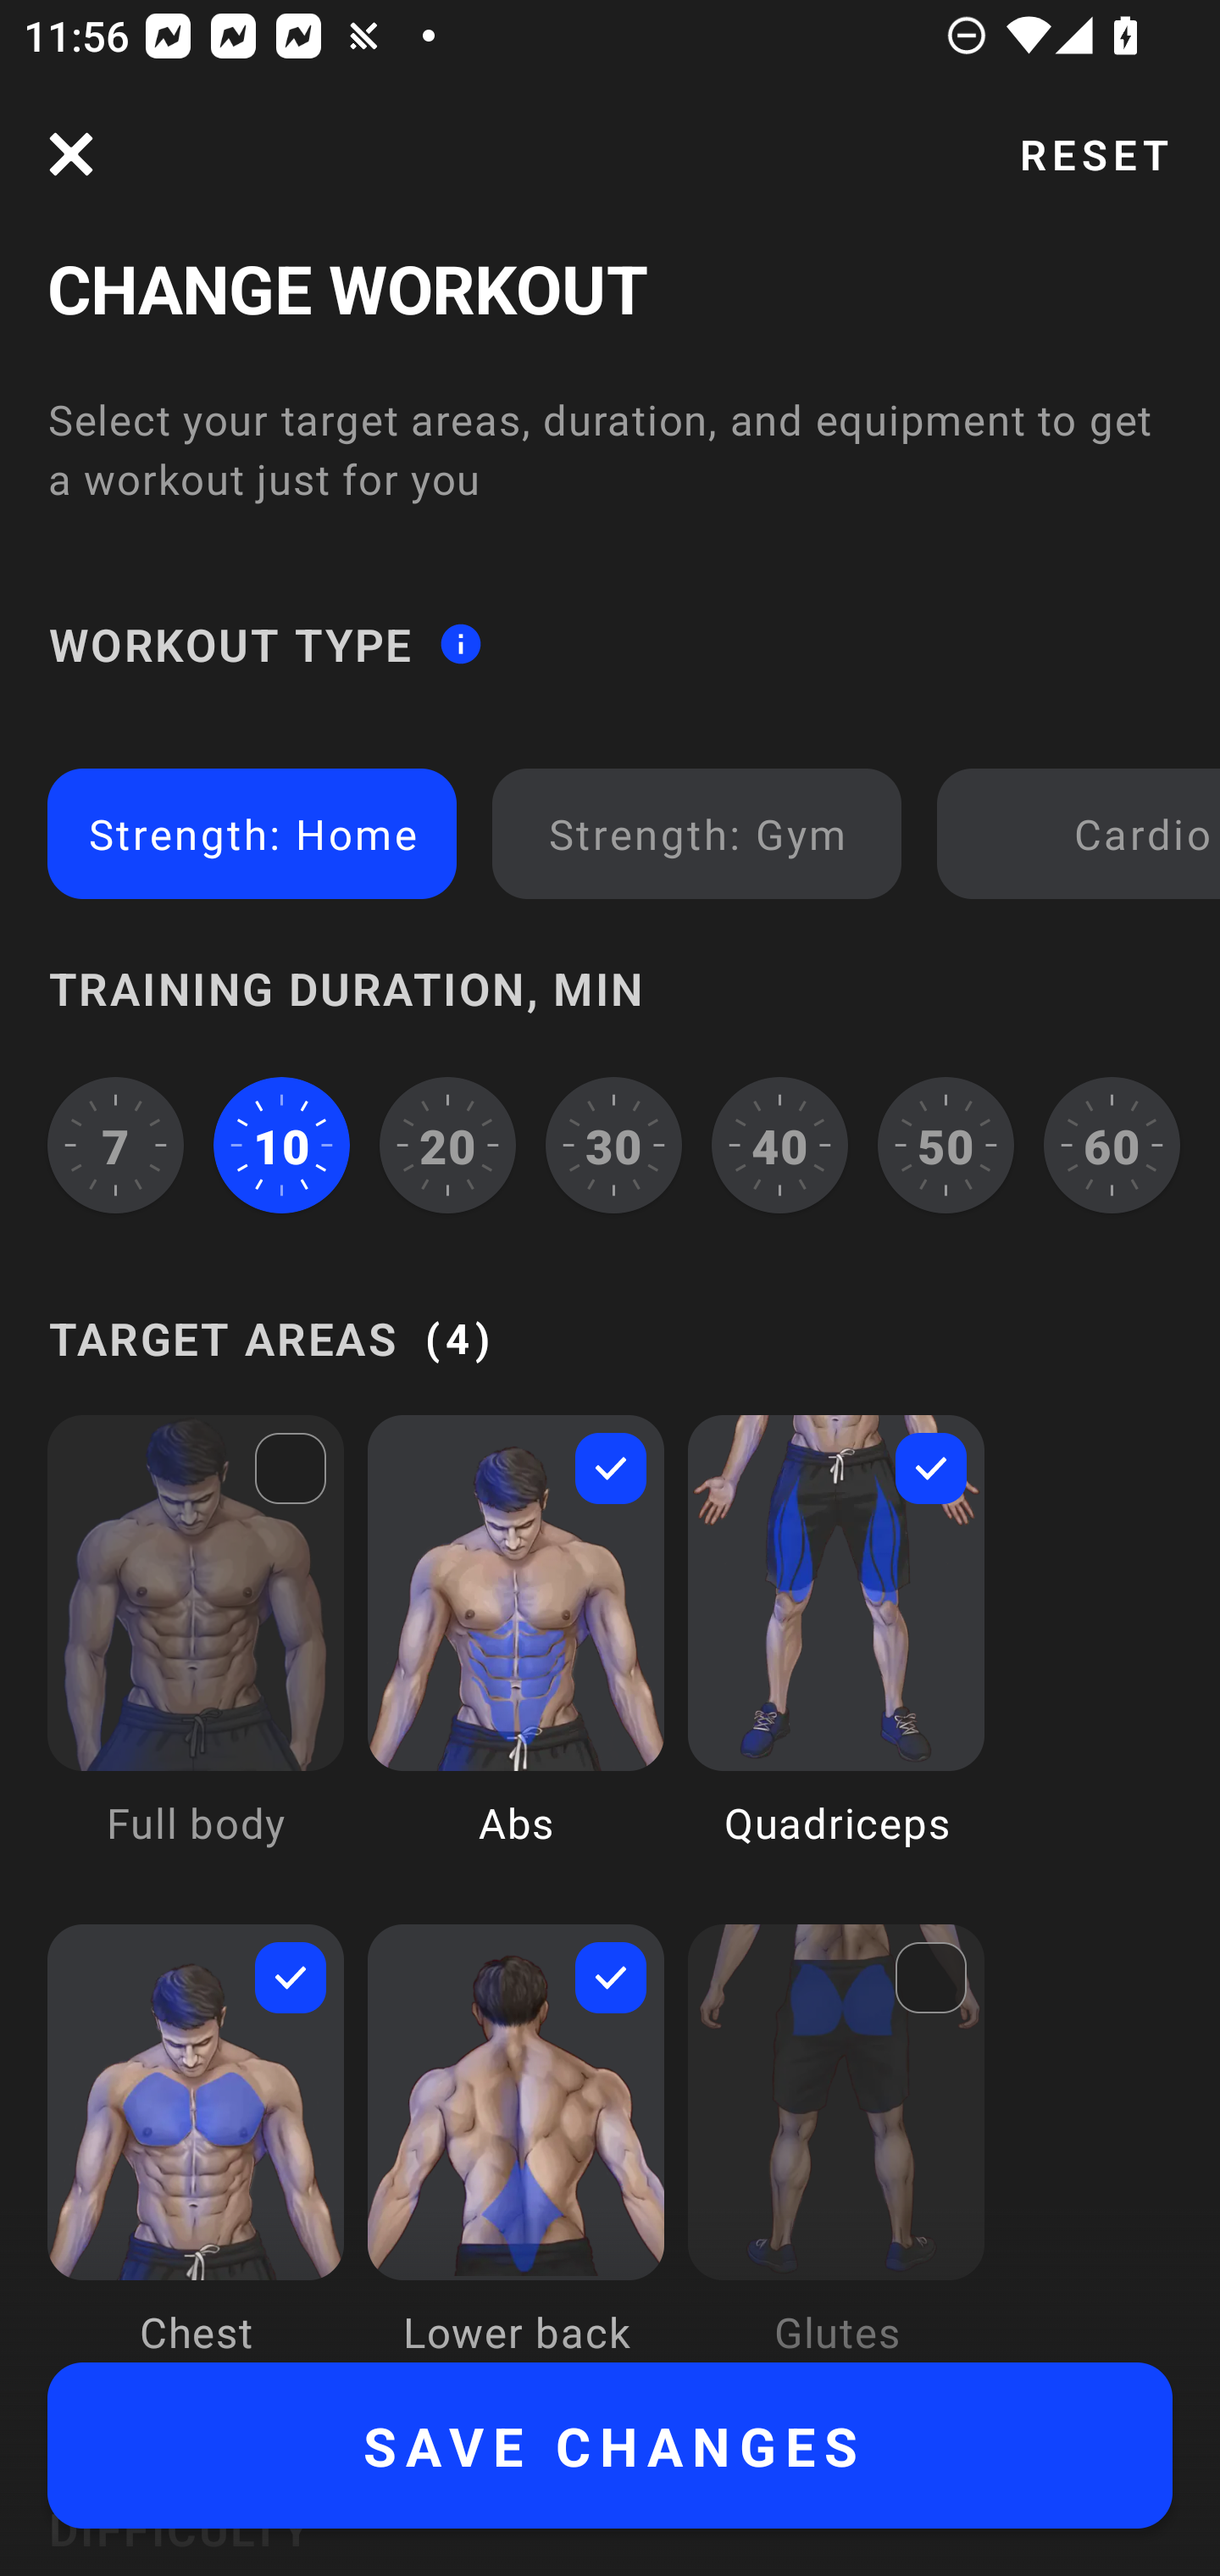 Image resolution: width=1220 pixels, height=2576 pixels. What do you see at coordinates (1084, 832) in the screenshot?
I see `Cardio` at bounding box center [1084, 832].